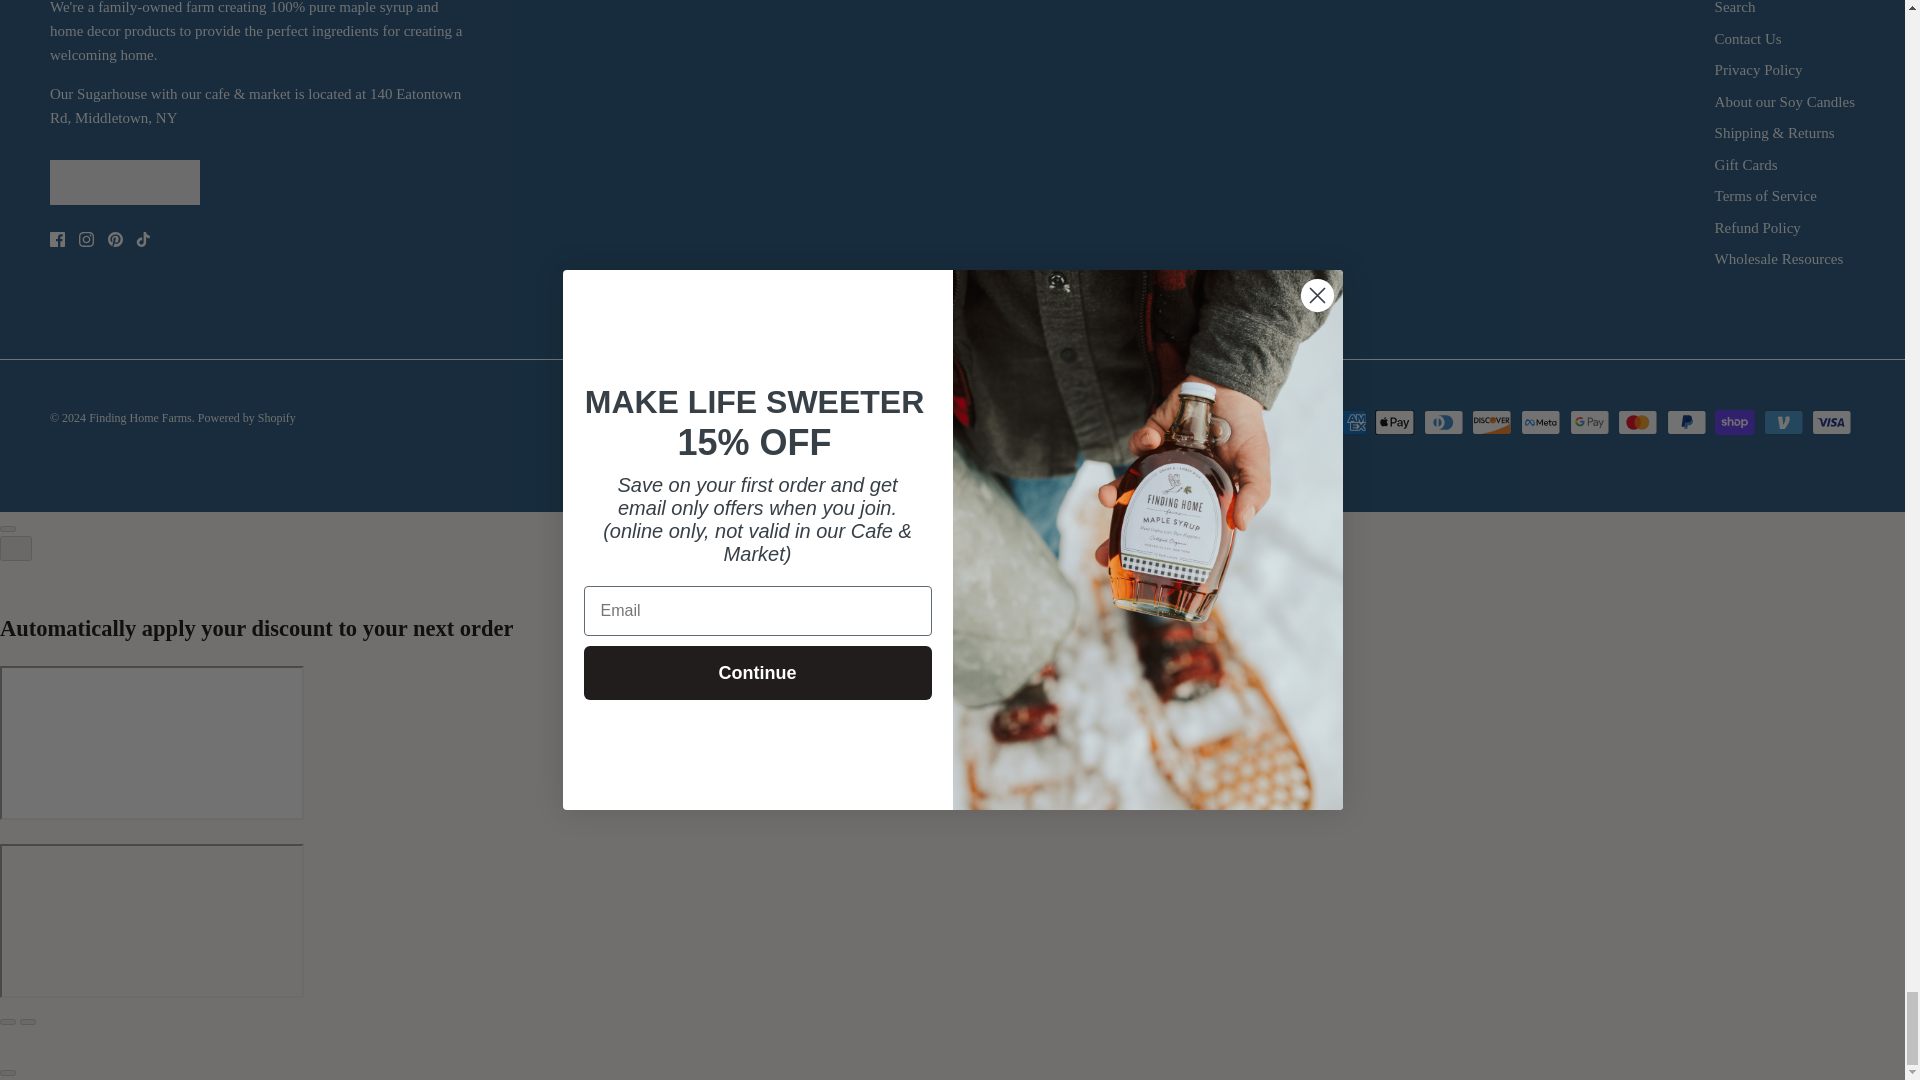  Describe the element at coordinates (1492, 422) in the screenshot. I see `Discover` at that location.